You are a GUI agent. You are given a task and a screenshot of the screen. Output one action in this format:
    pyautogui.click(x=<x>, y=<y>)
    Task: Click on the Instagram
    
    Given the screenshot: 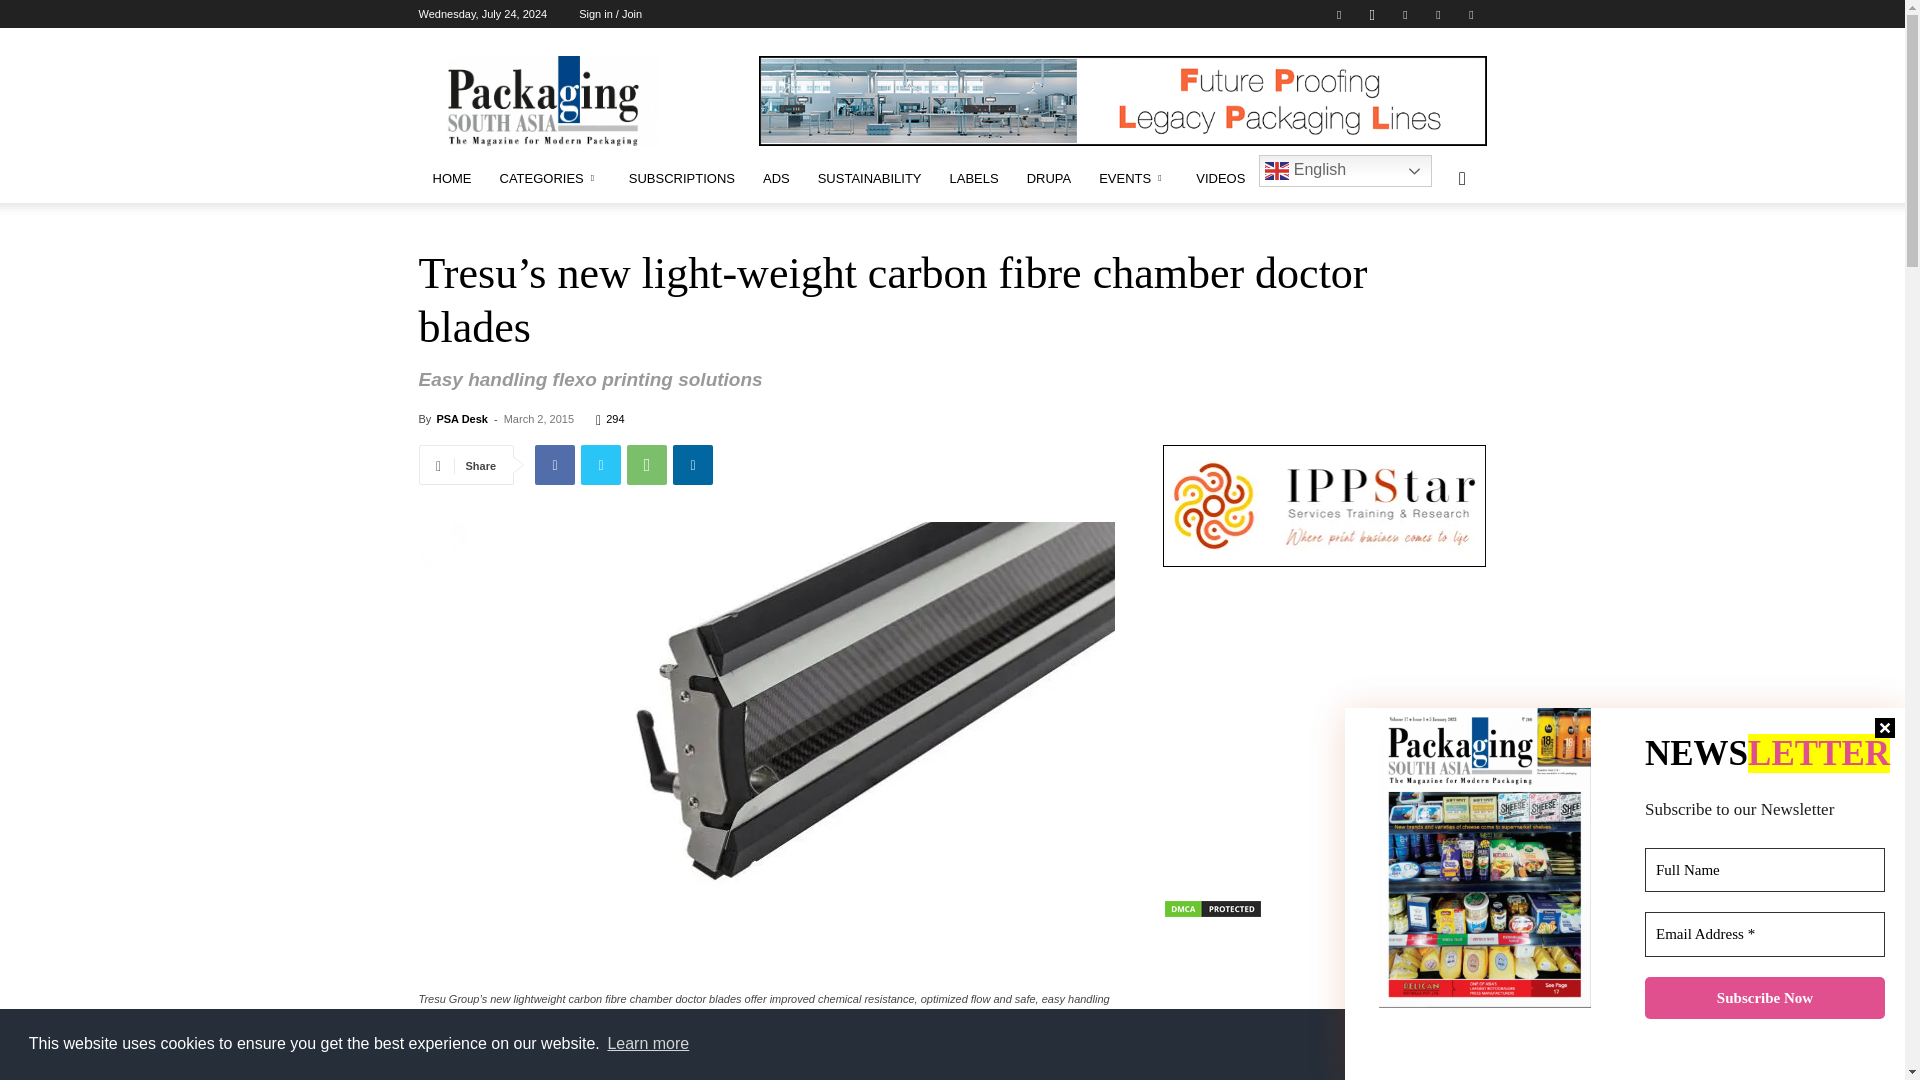 What is the action you would take?
    pyautogui.click(x=1372, y=14)
    